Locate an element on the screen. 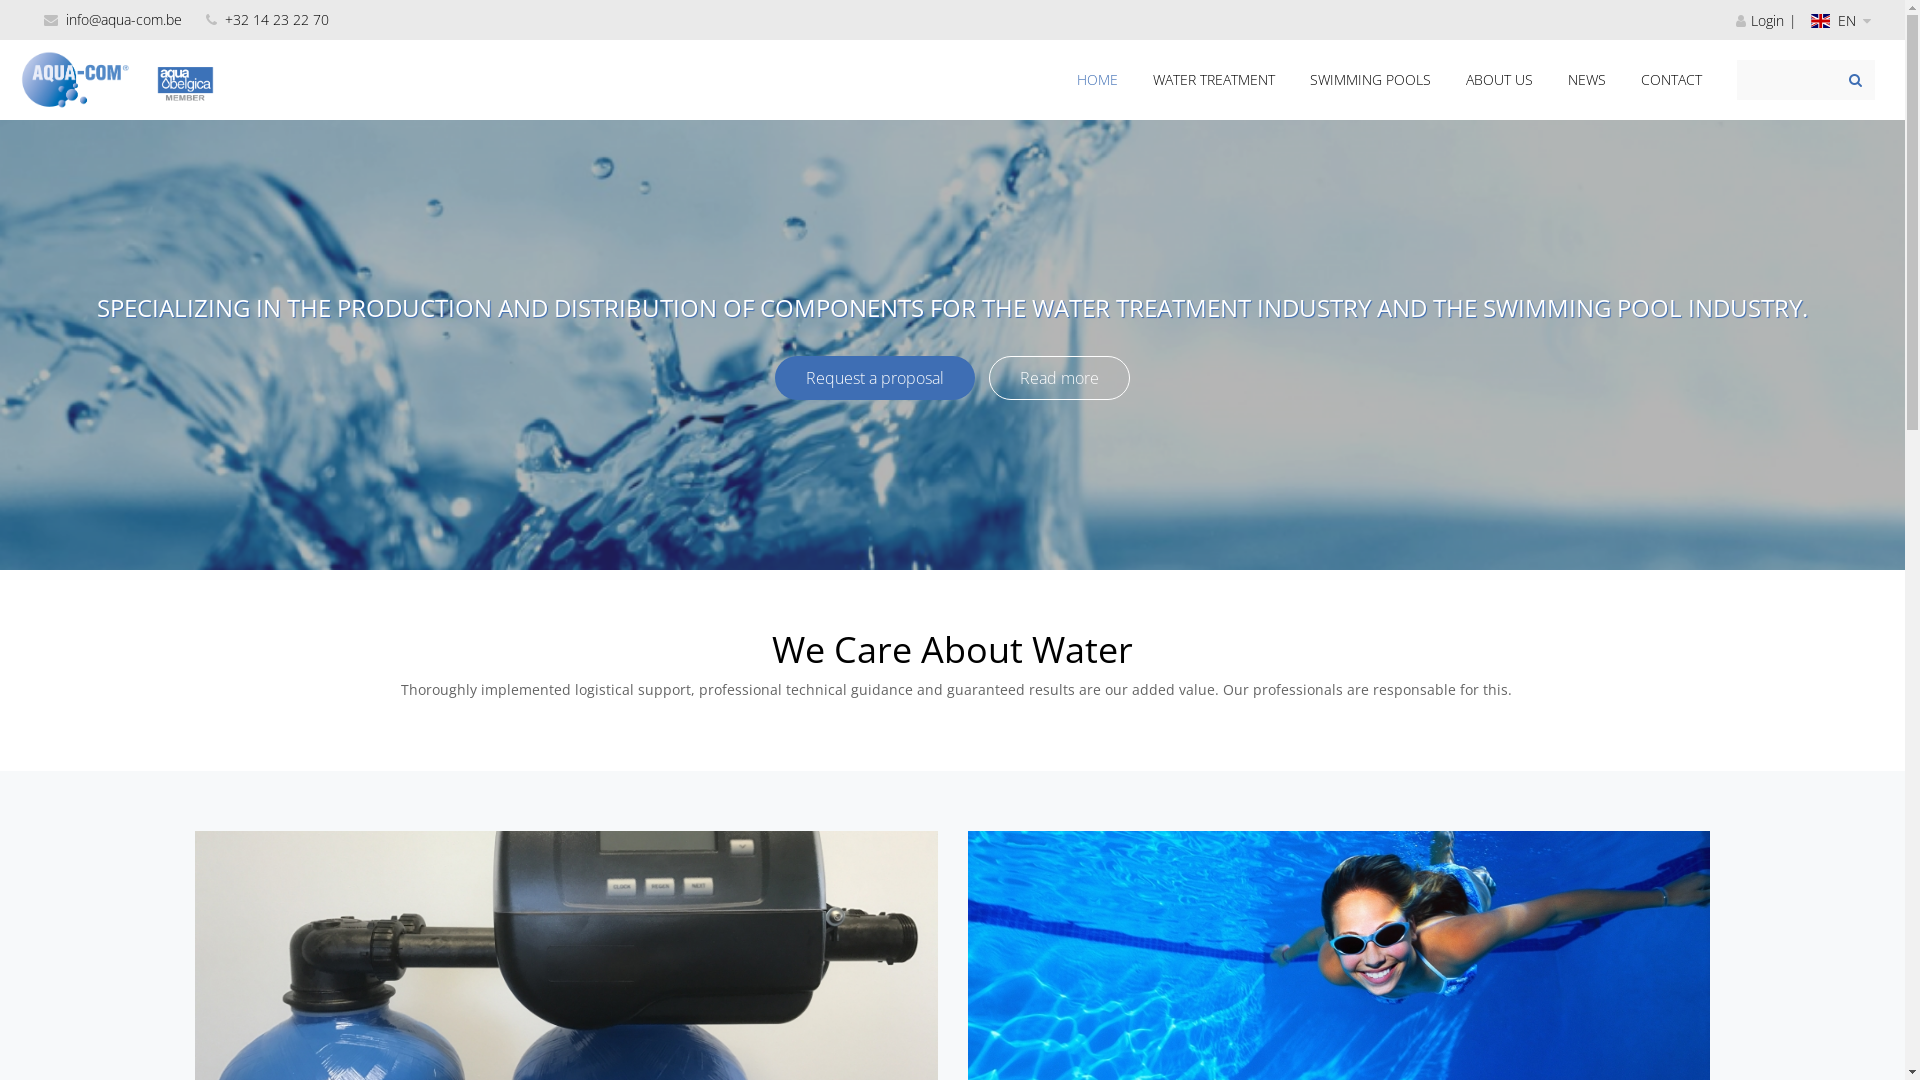 This screenshot has height=1080, width=1920. SWIMMING POOLS is located at coordinates (1370, 80).